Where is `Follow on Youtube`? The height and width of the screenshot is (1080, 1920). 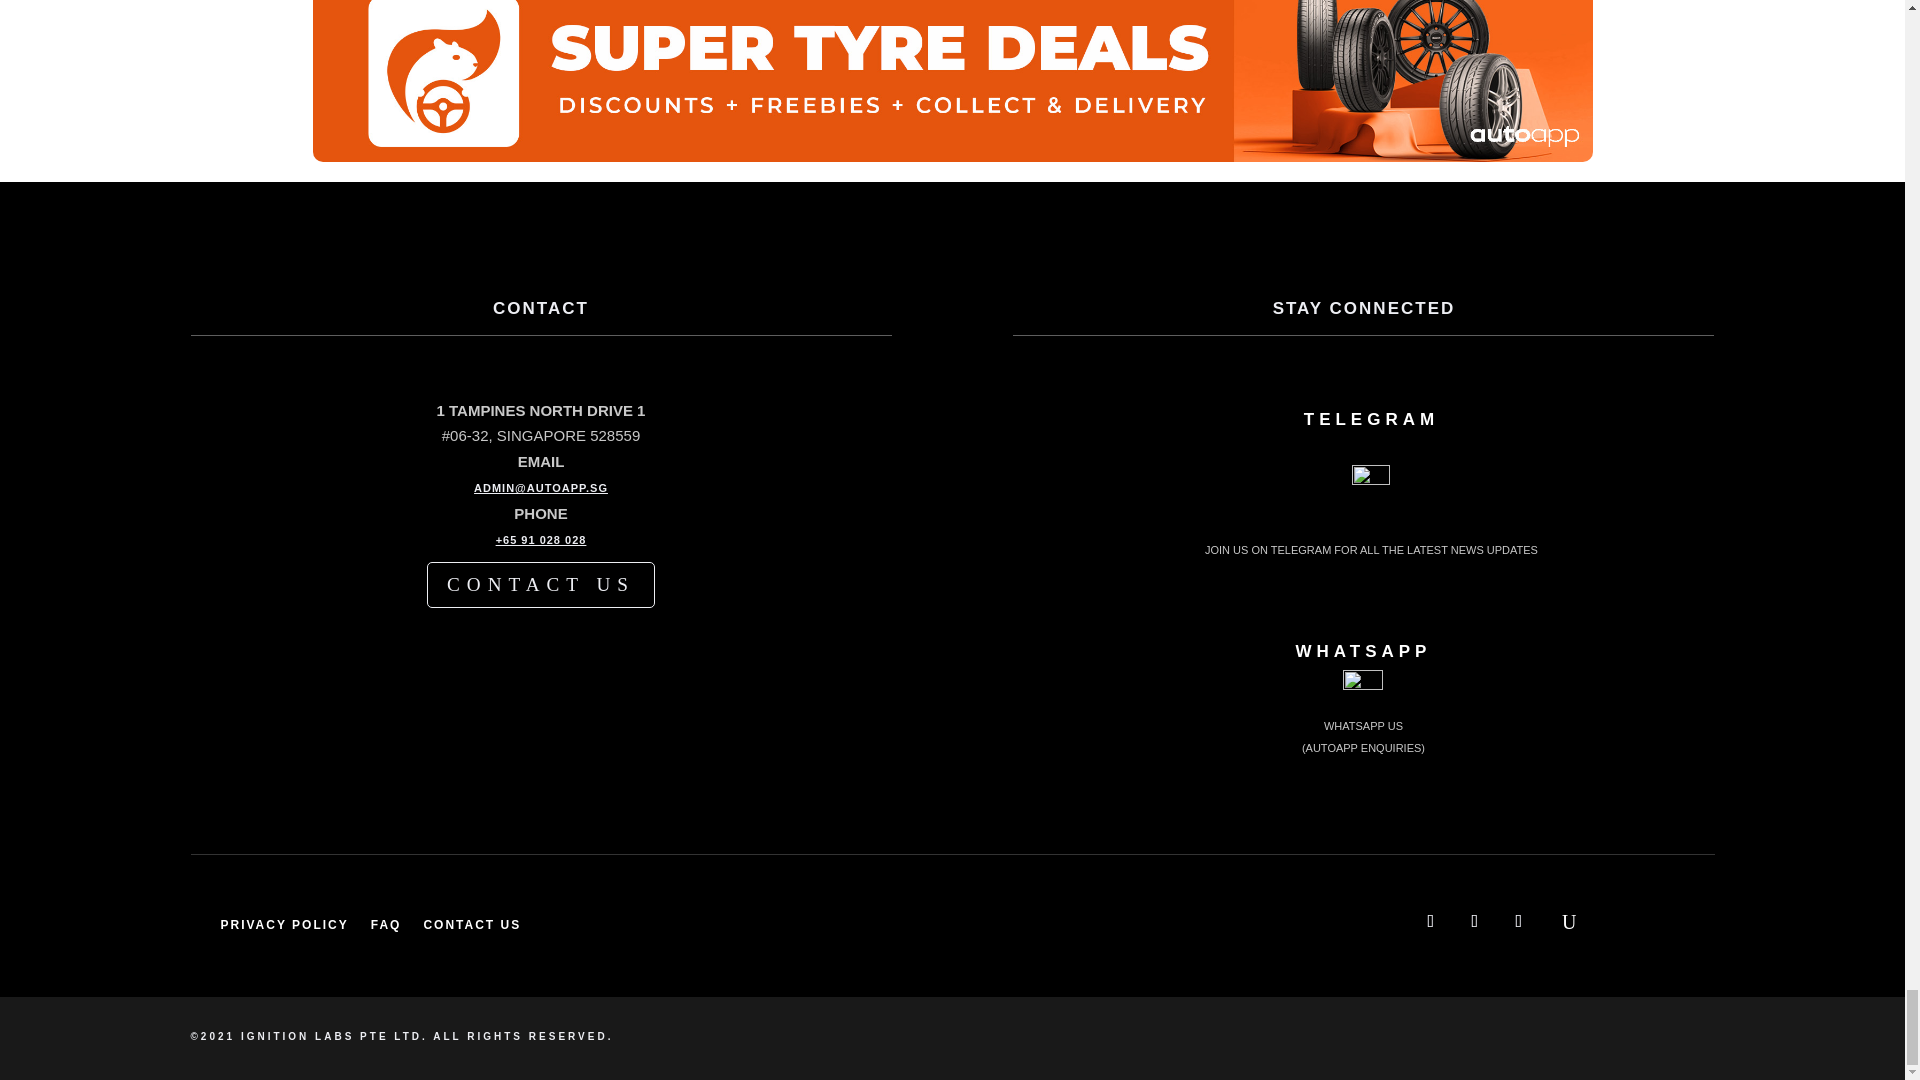 Follow on Youtube is located at coordinates (1475, 920).